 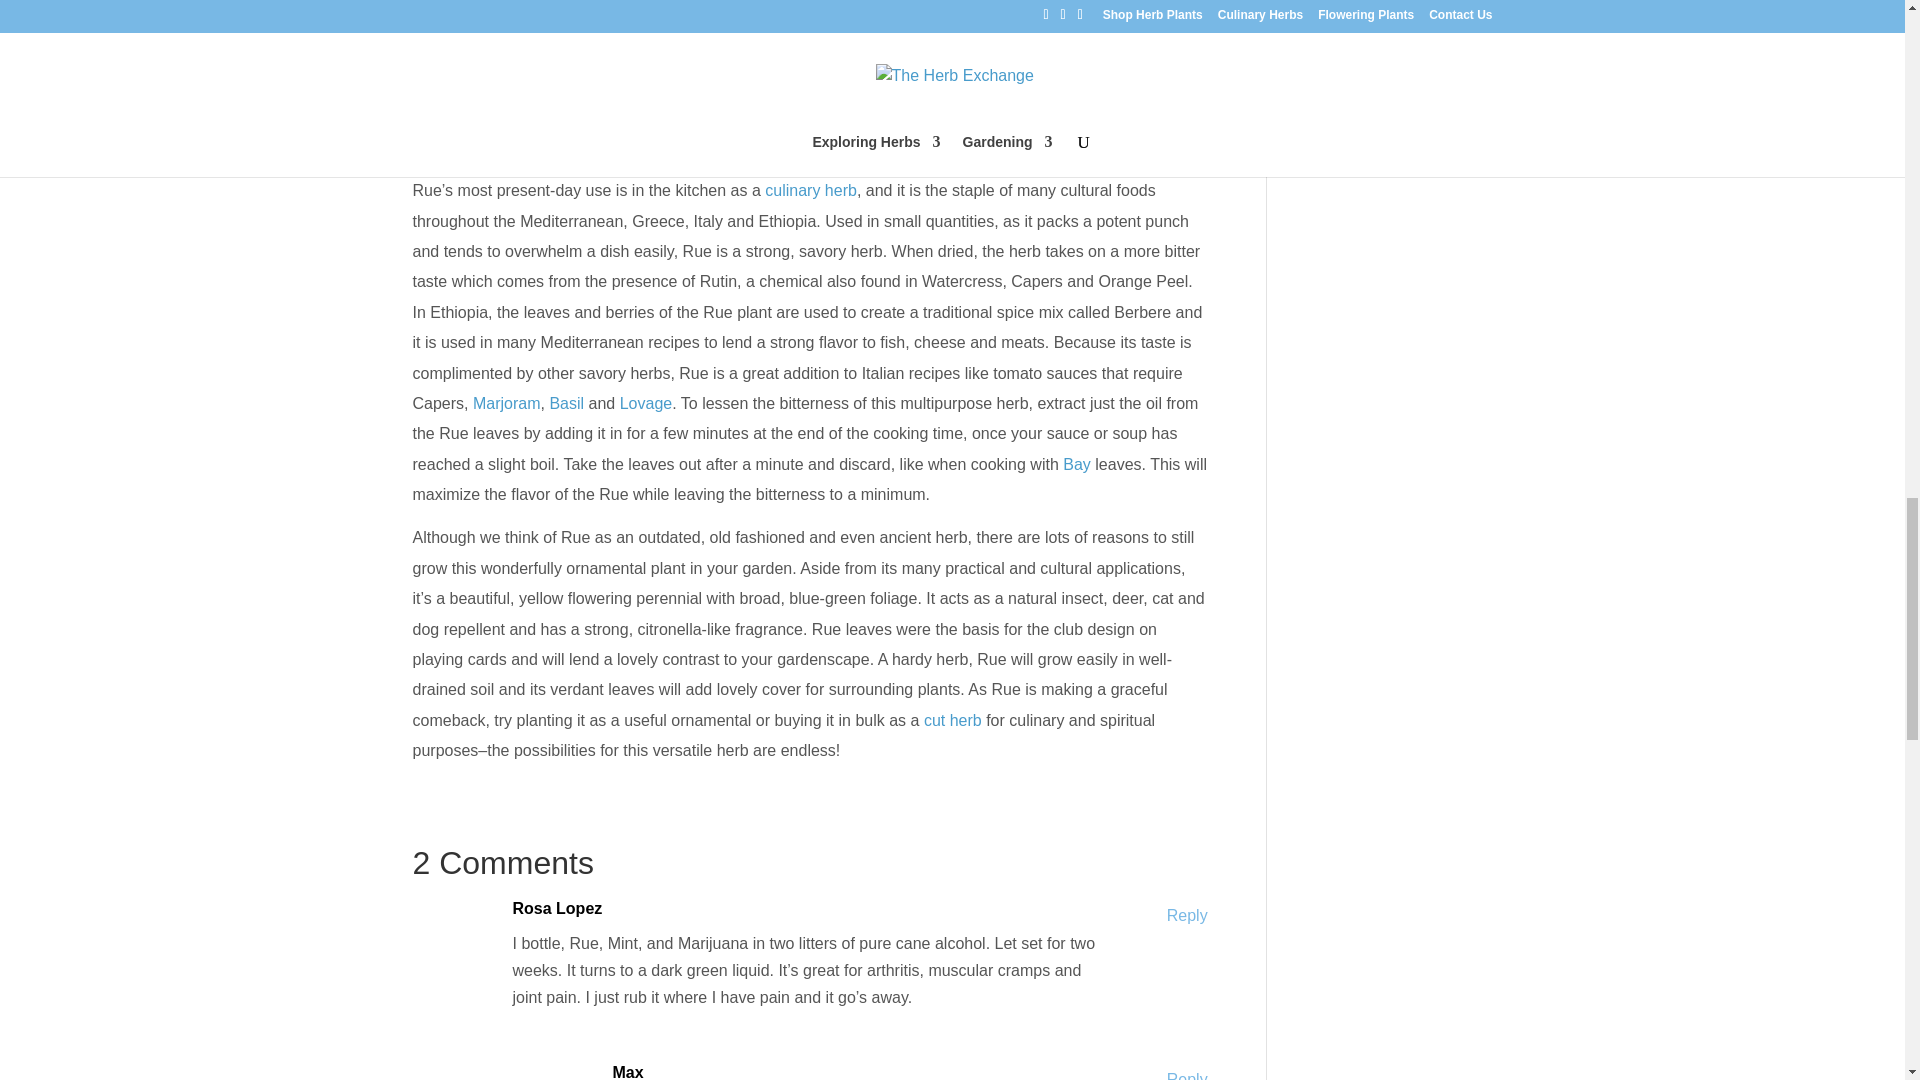 What do you see at coordinates (506, 403) in the screenshot?
I see `Marjoram` at bounding box center [506, 403].